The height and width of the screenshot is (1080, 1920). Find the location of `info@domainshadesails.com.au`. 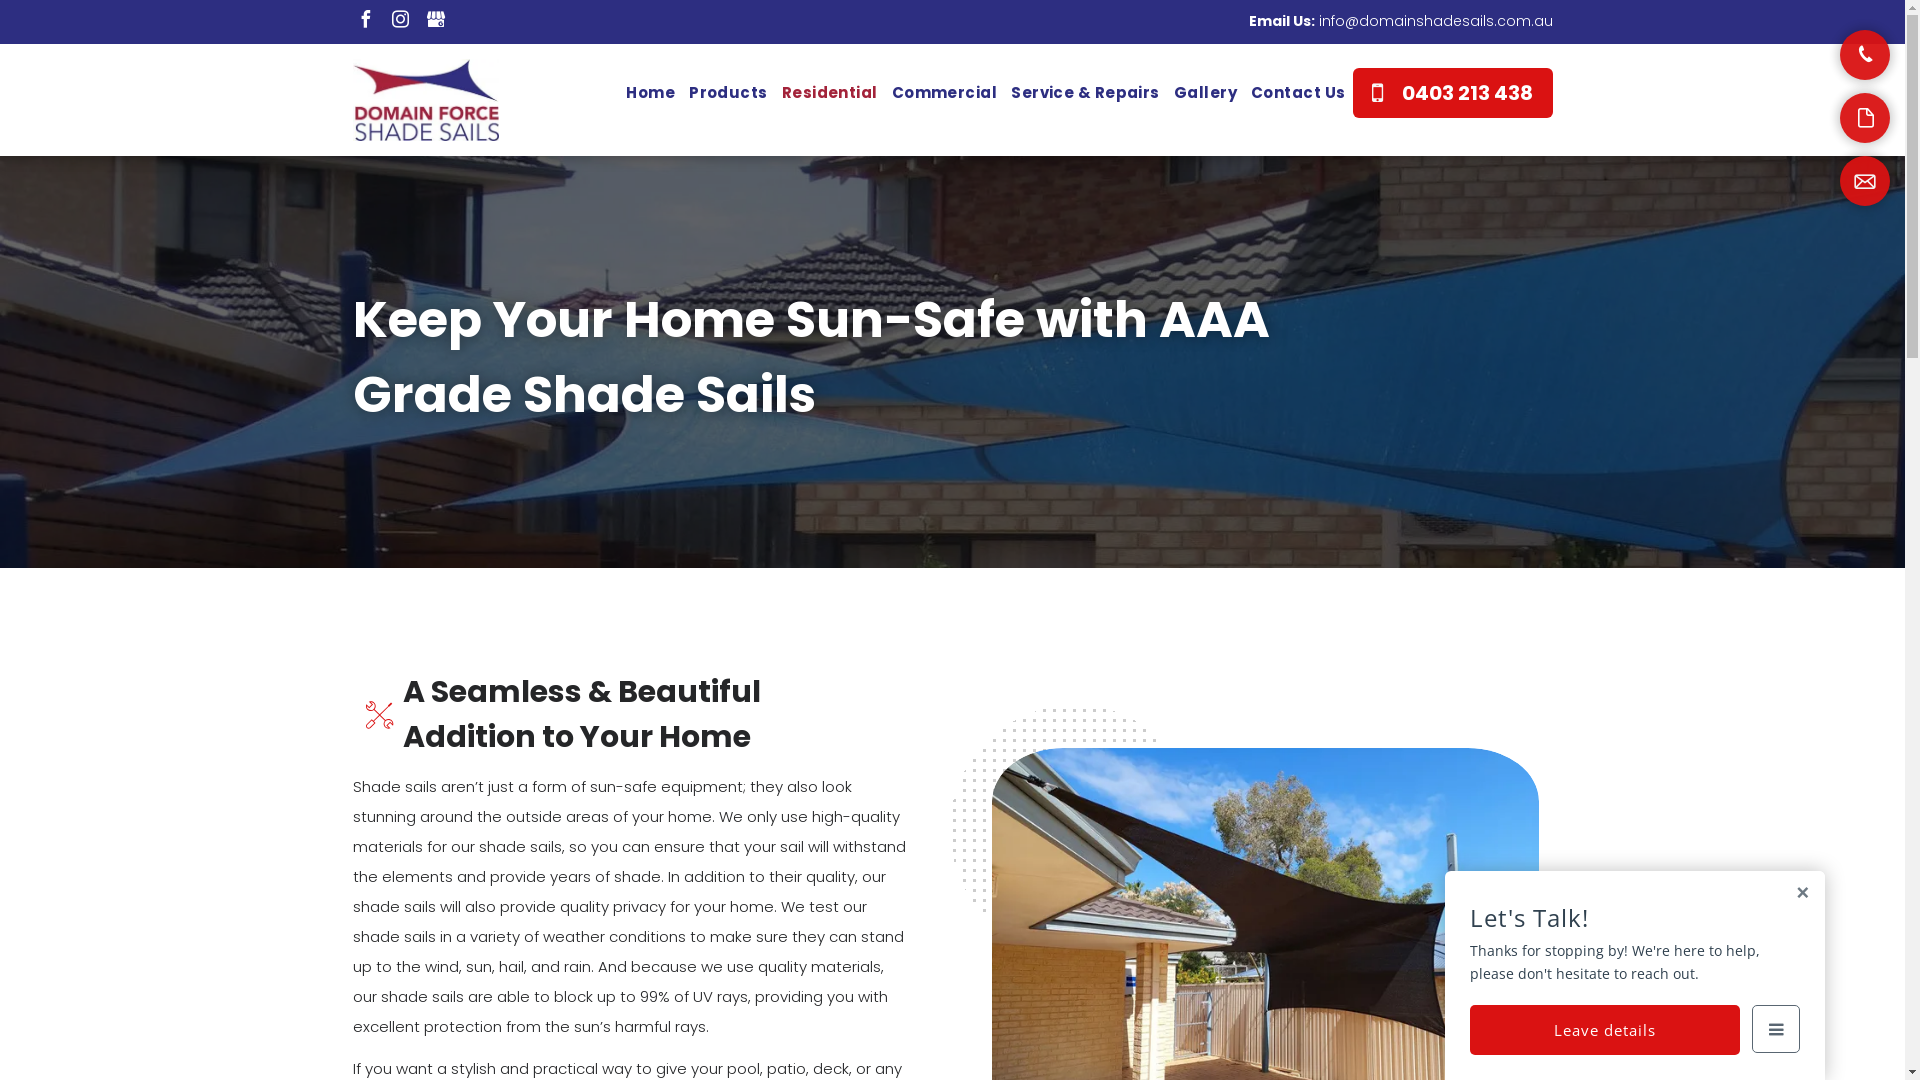

info@domainshadesails.com.au is located at coordinates (1435, 21).